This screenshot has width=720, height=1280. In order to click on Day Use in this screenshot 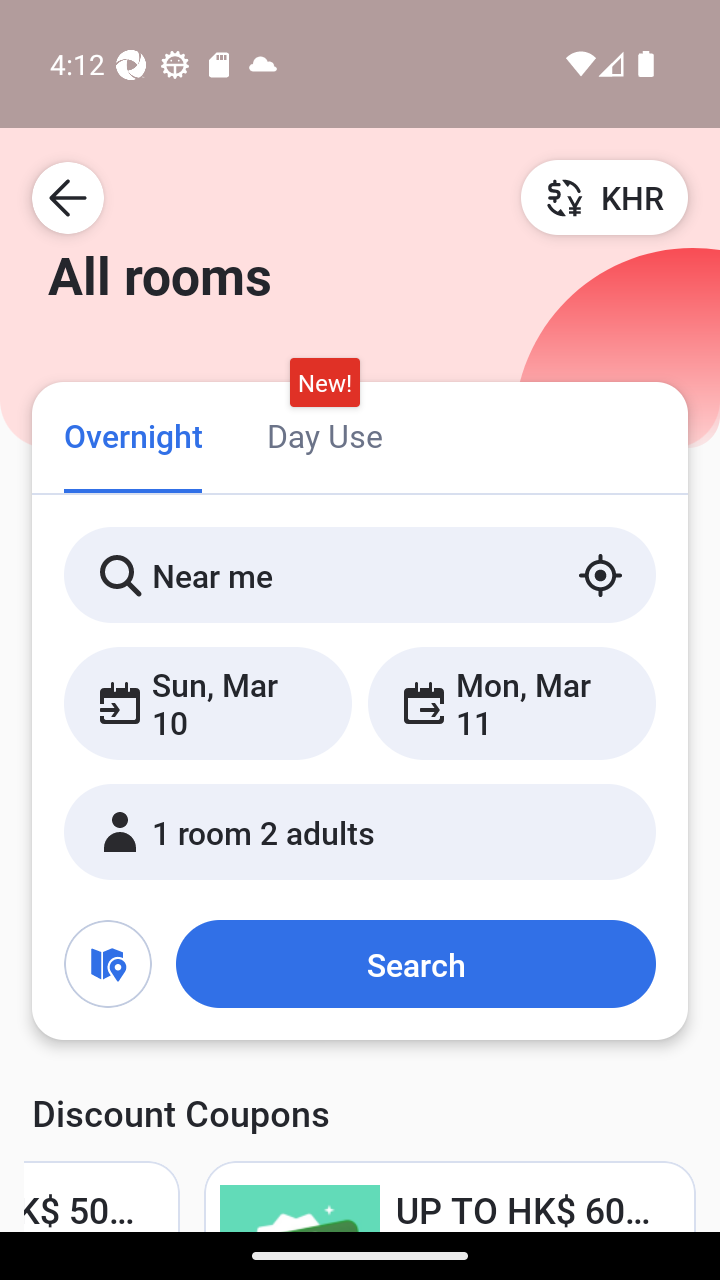, I will do `click(324, 434)`.